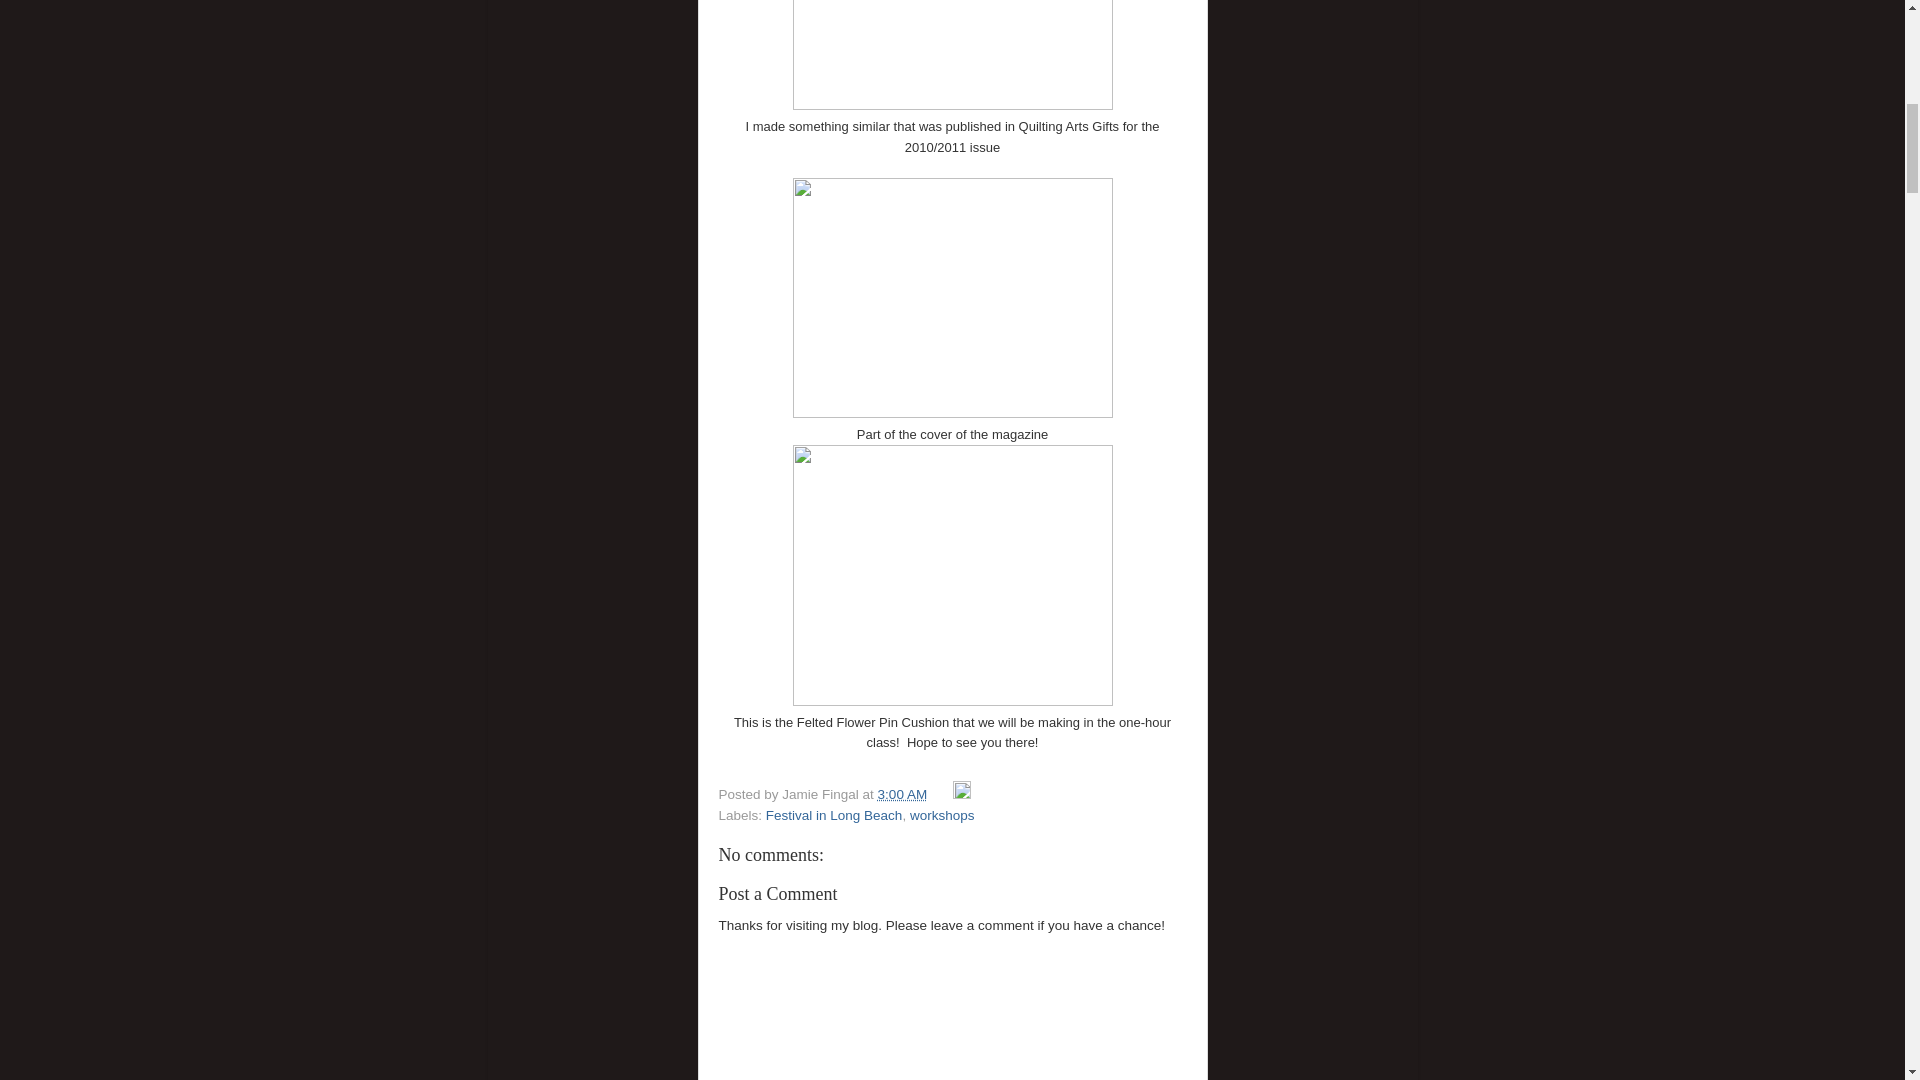  What do you see at coordinates (942, 814) in the screenshot?
I see `workshops` at bounding box center [942, 814].